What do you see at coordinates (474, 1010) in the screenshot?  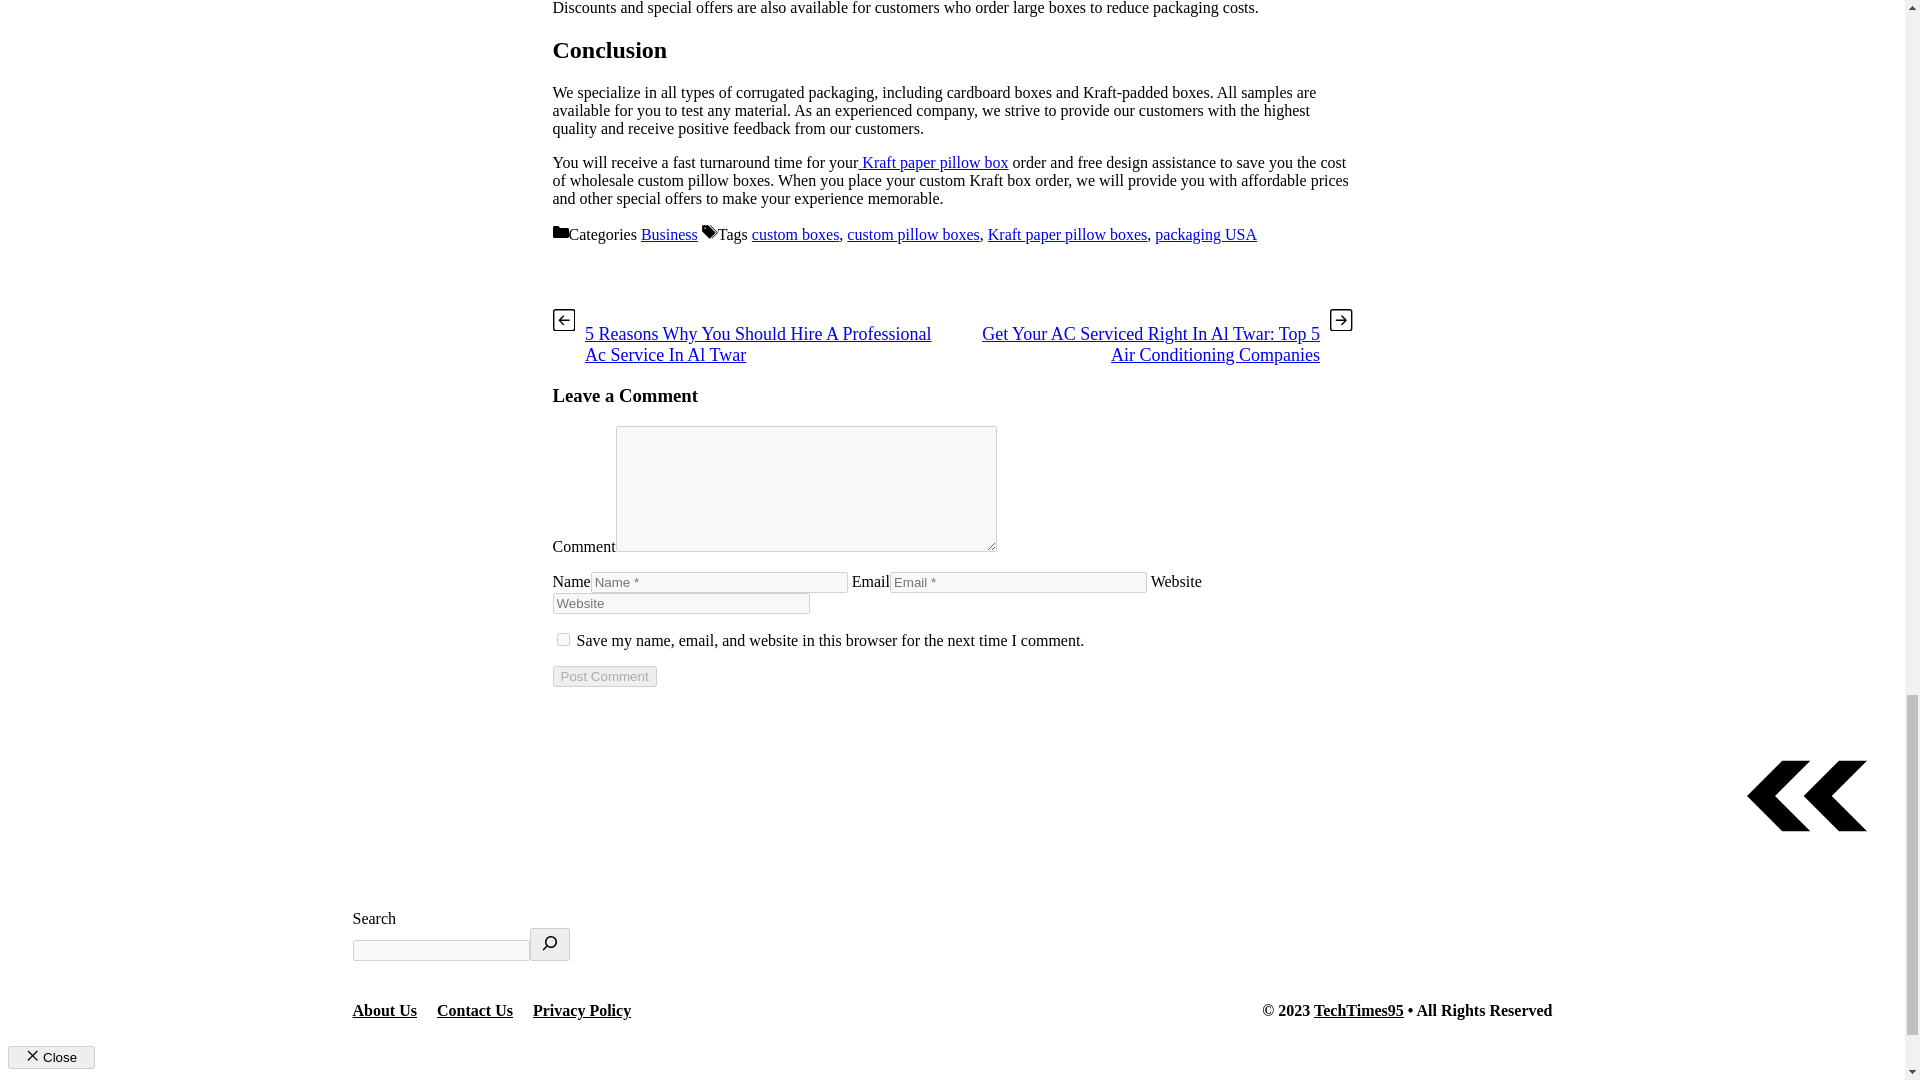 I see `Contact Us` at bounding box center [474, 1010].